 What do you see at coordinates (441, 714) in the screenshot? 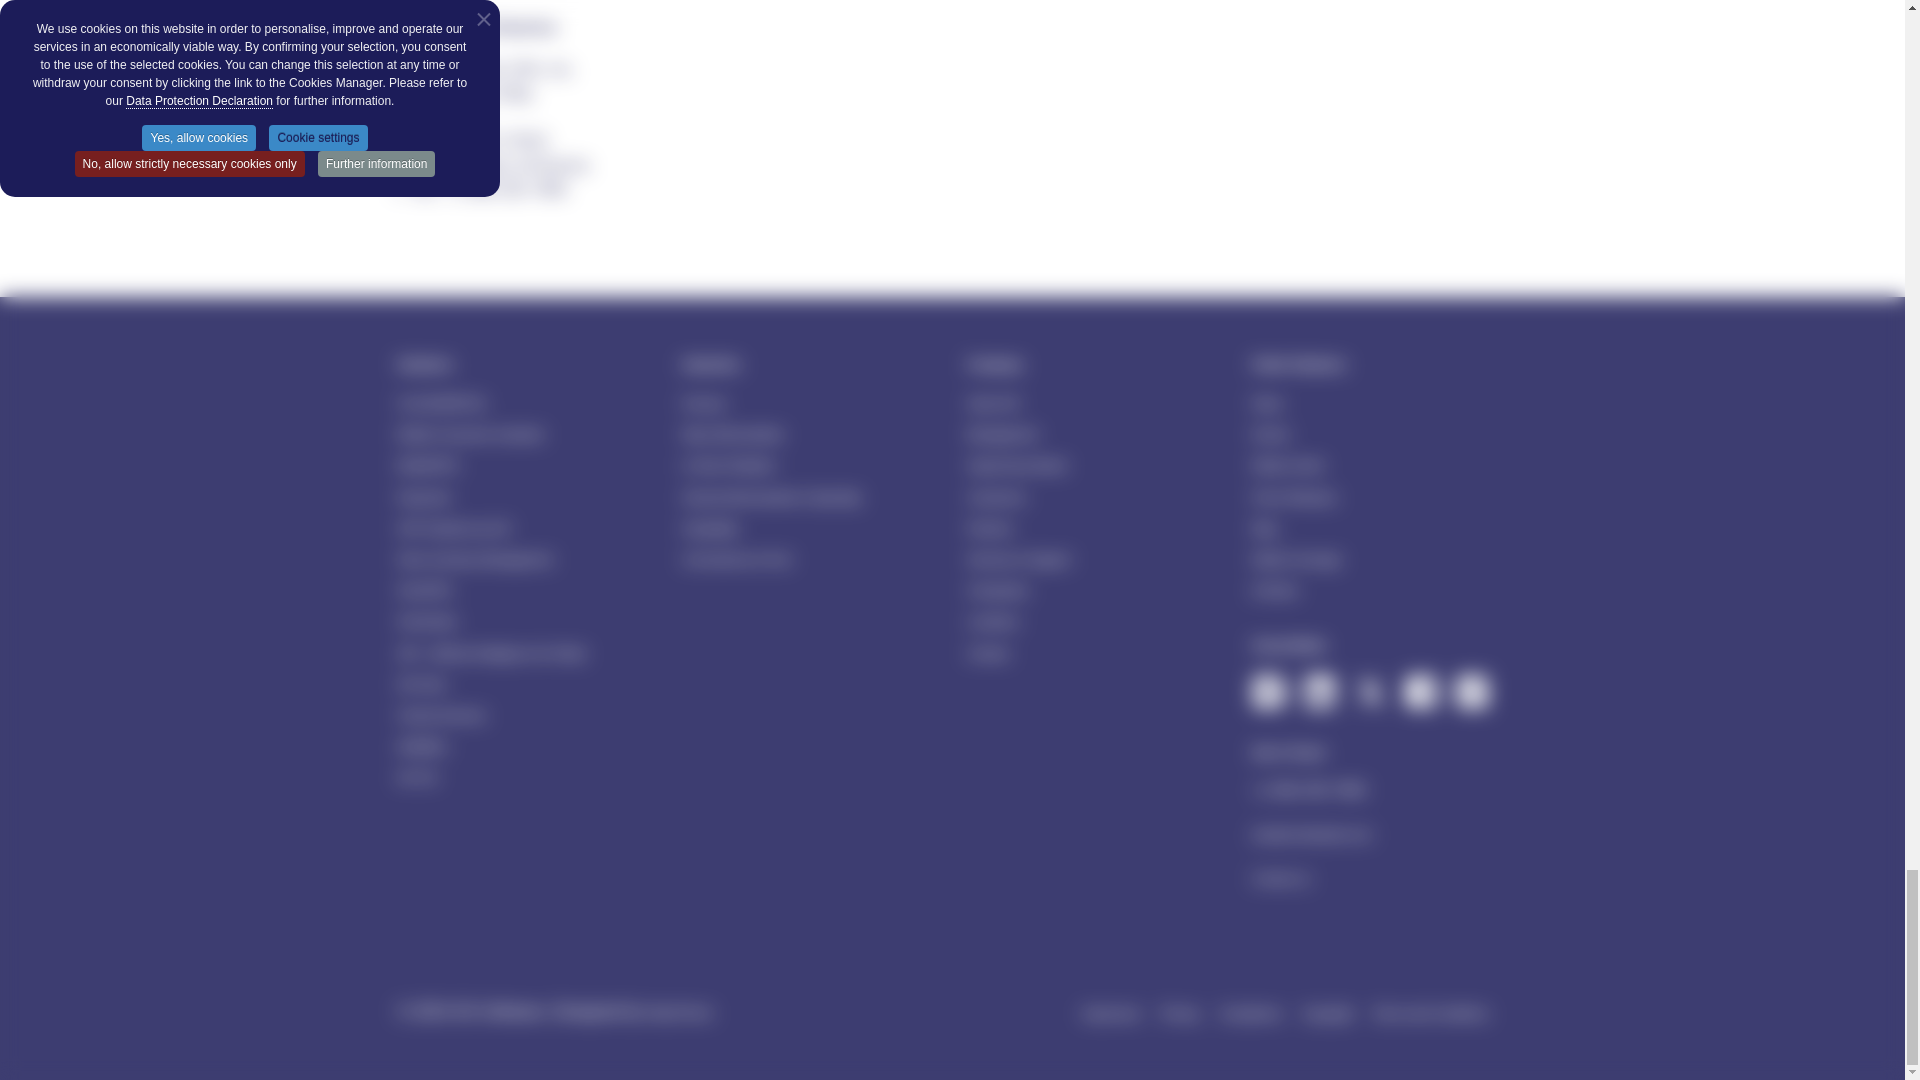
I see `Central Services` at bounding box center [441, 714].